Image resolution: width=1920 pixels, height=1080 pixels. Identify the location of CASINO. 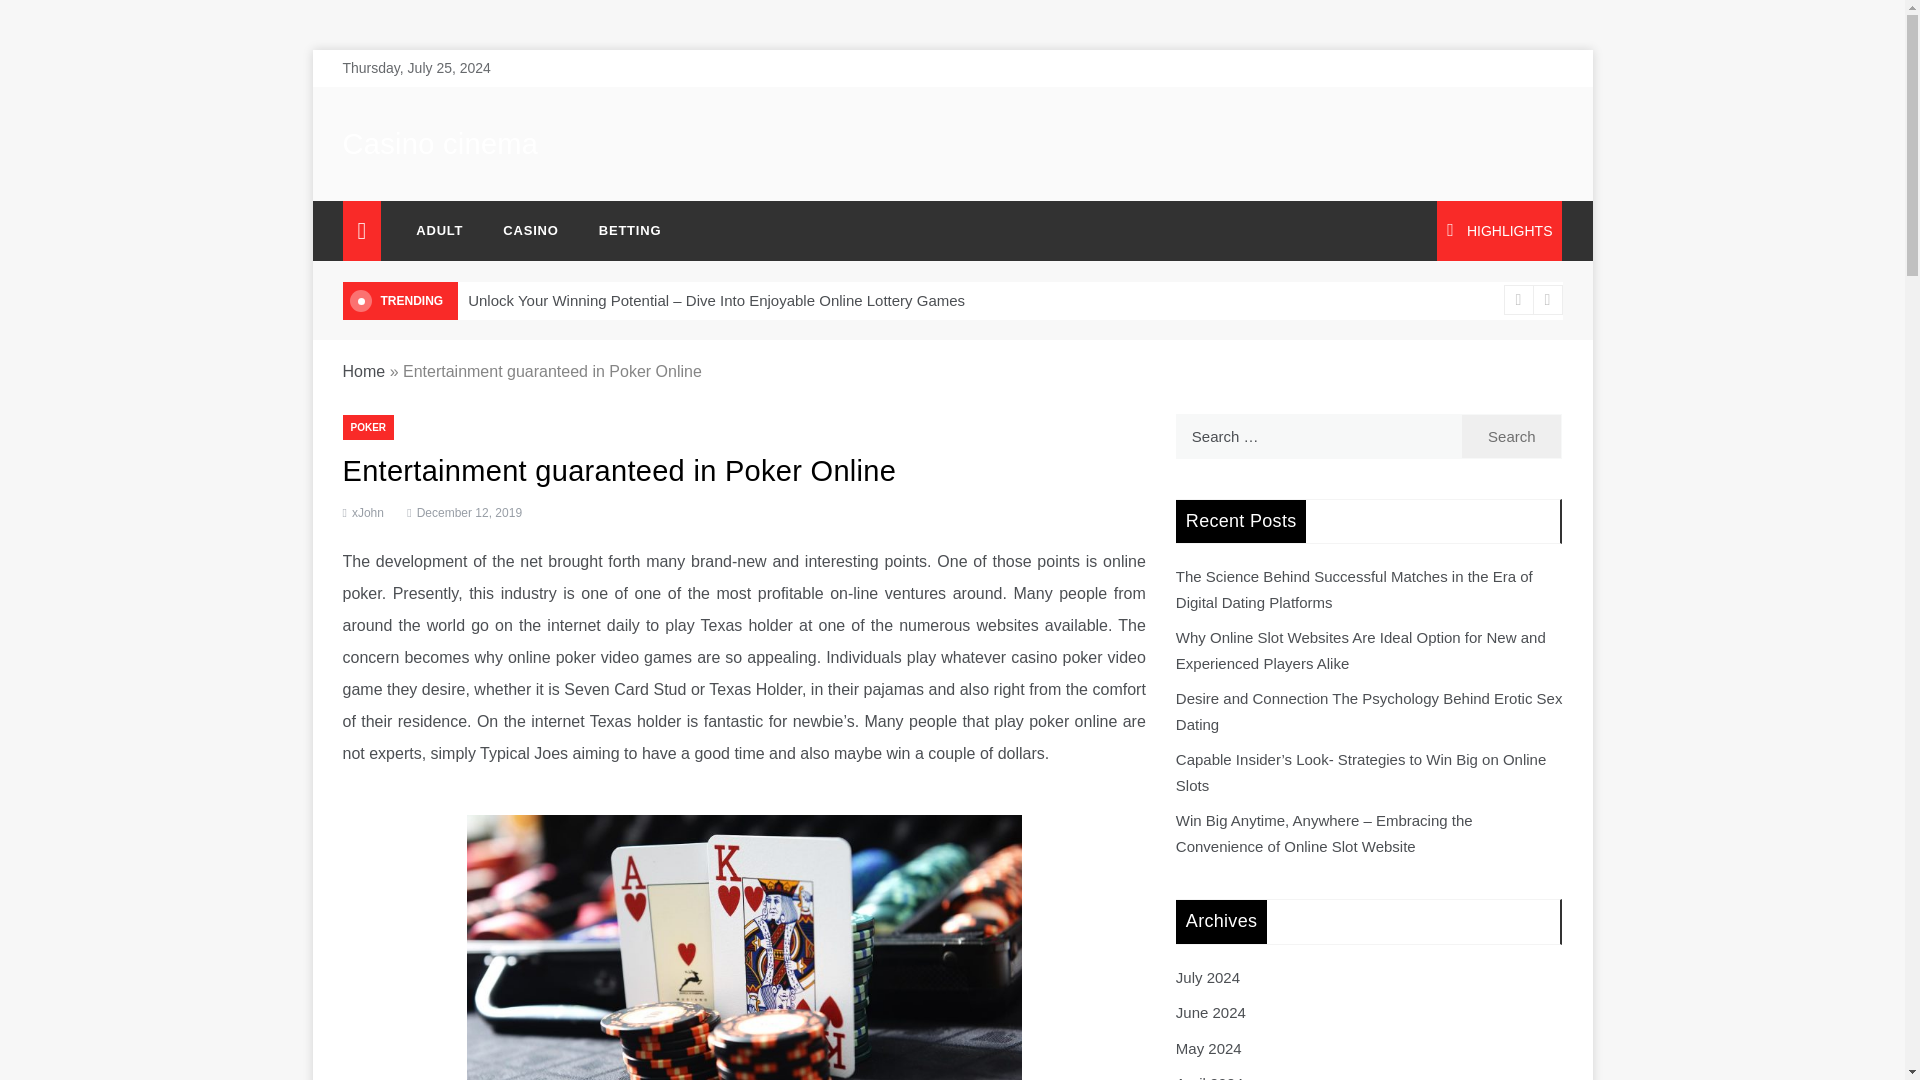
(530, 230).